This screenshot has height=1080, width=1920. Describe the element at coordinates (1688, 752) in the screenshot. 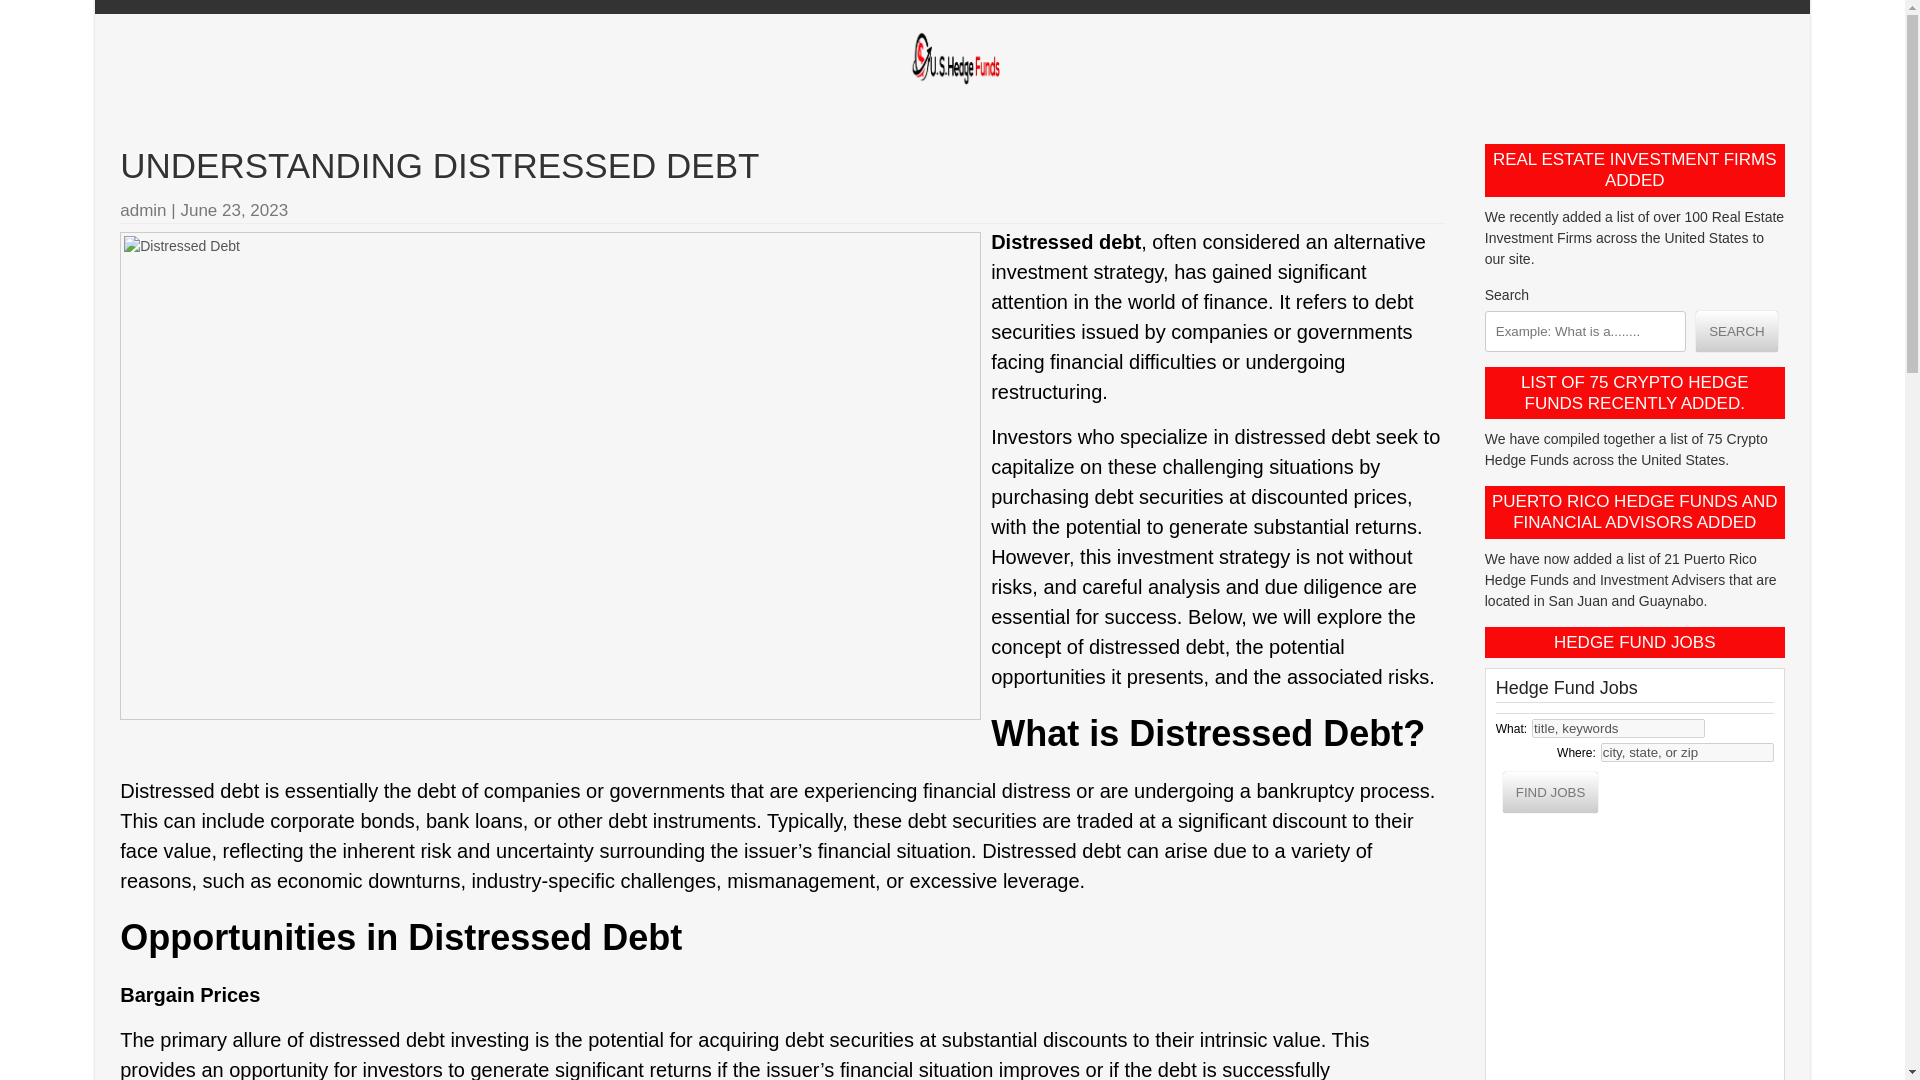

I see `city, state, or zip` at that location.